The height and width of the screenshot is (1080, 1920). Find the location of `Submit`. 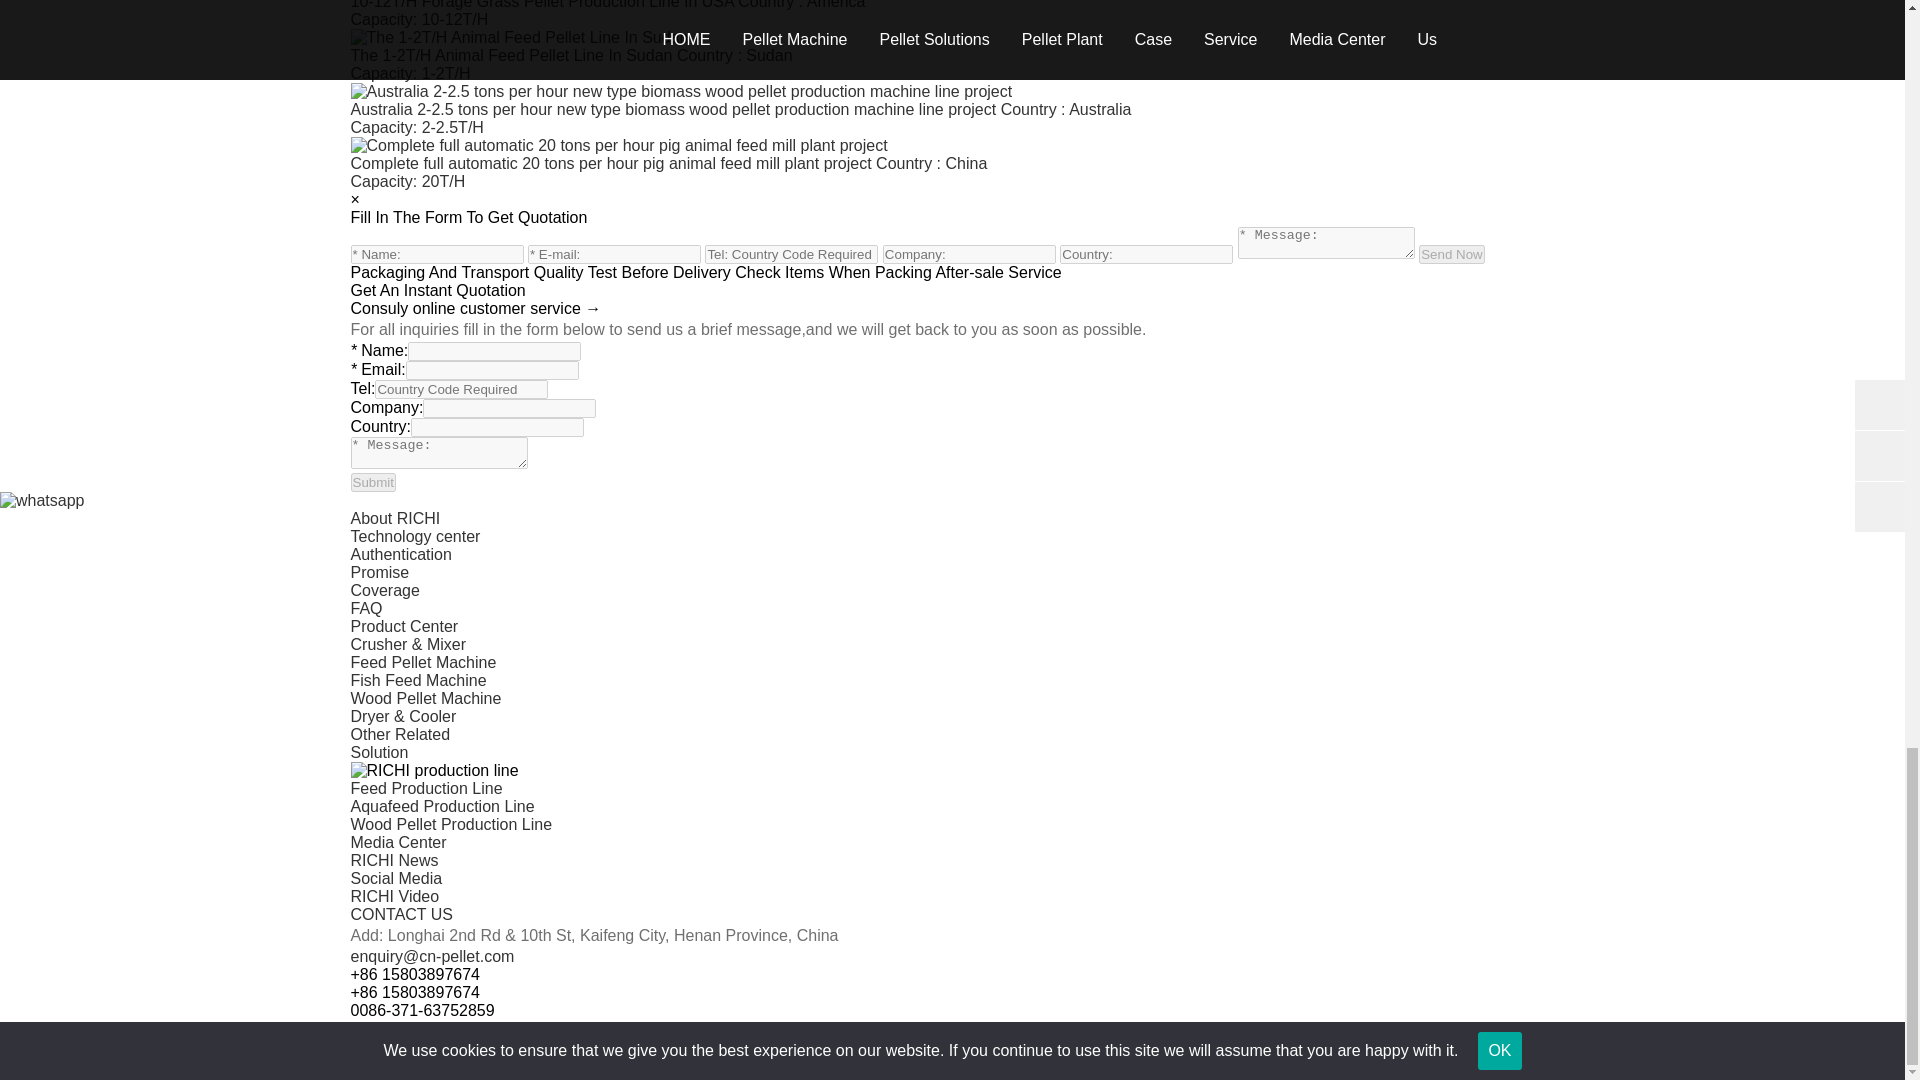

Submit is located at coordinates (372, 482).